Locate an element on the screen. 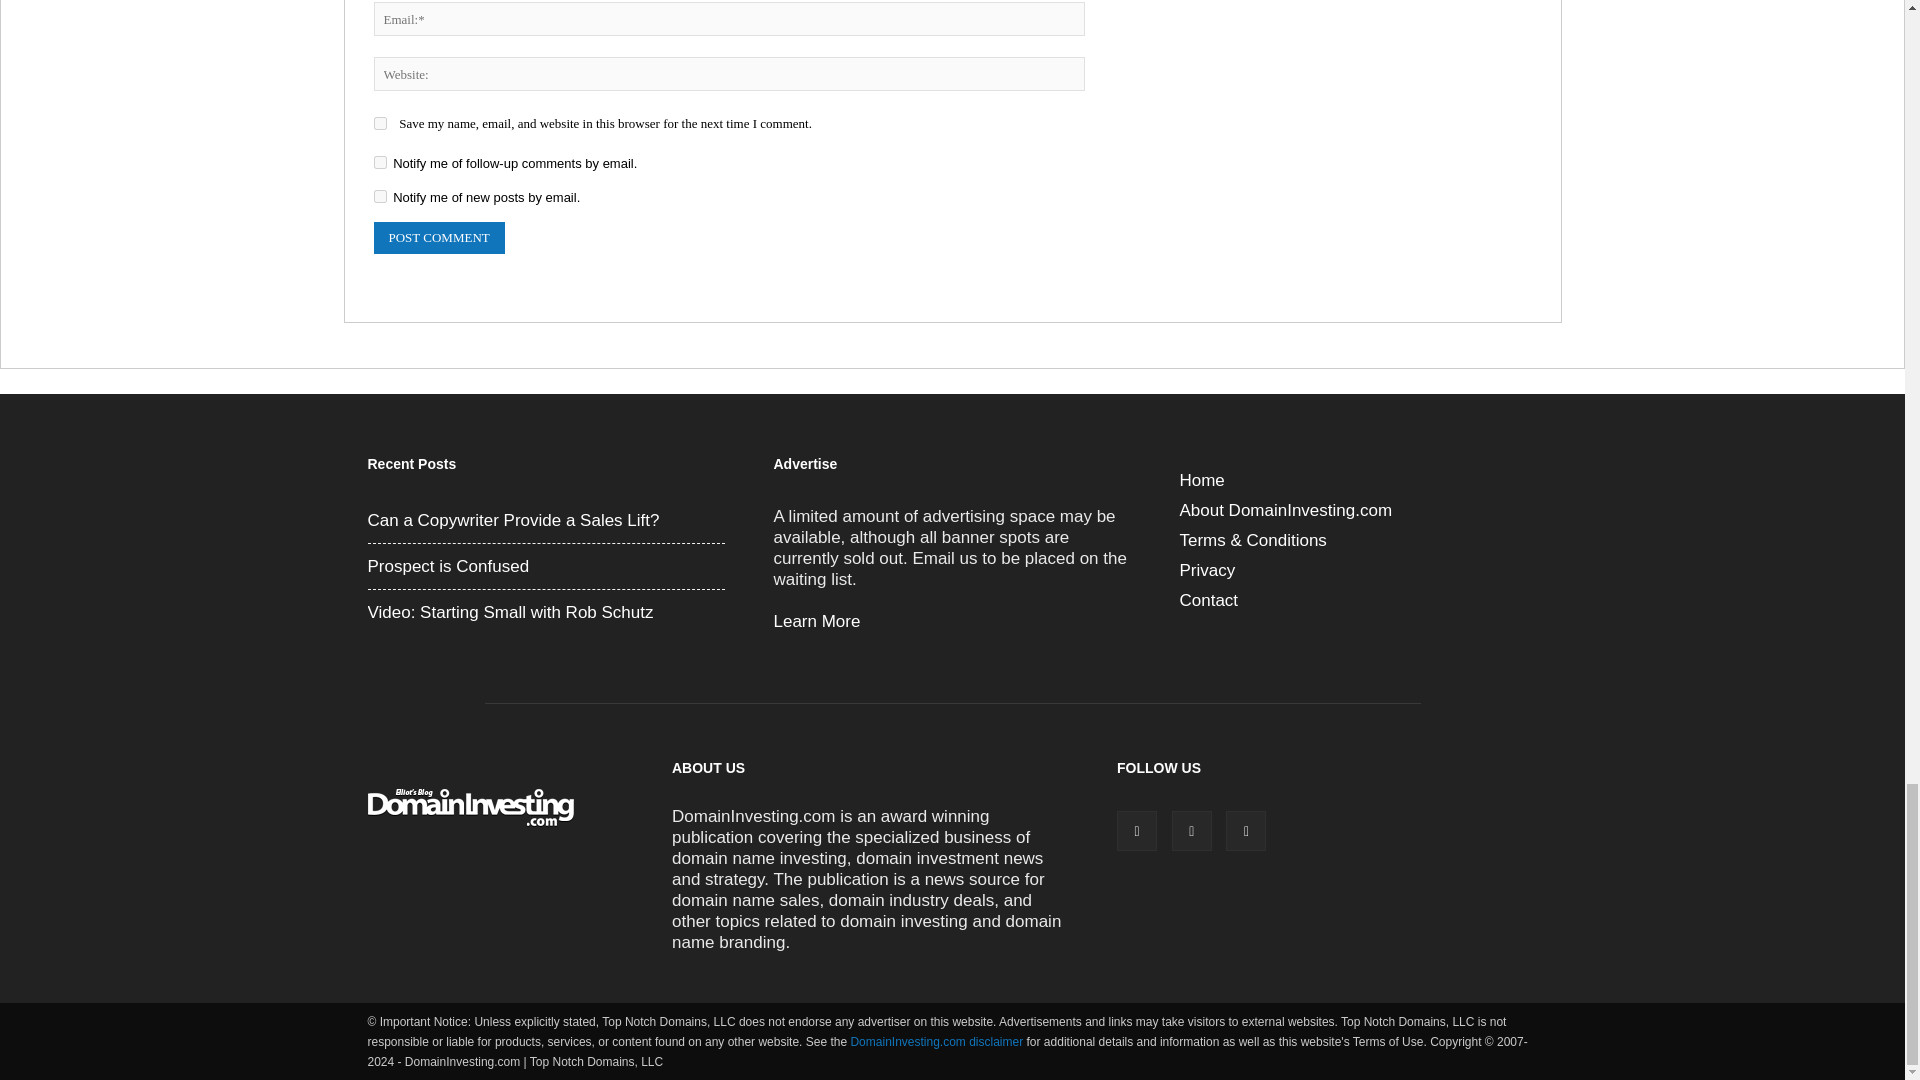 Image resolution: width=1920 pixels, height=1080 pixels. yes is located at coordinates (380, 122).